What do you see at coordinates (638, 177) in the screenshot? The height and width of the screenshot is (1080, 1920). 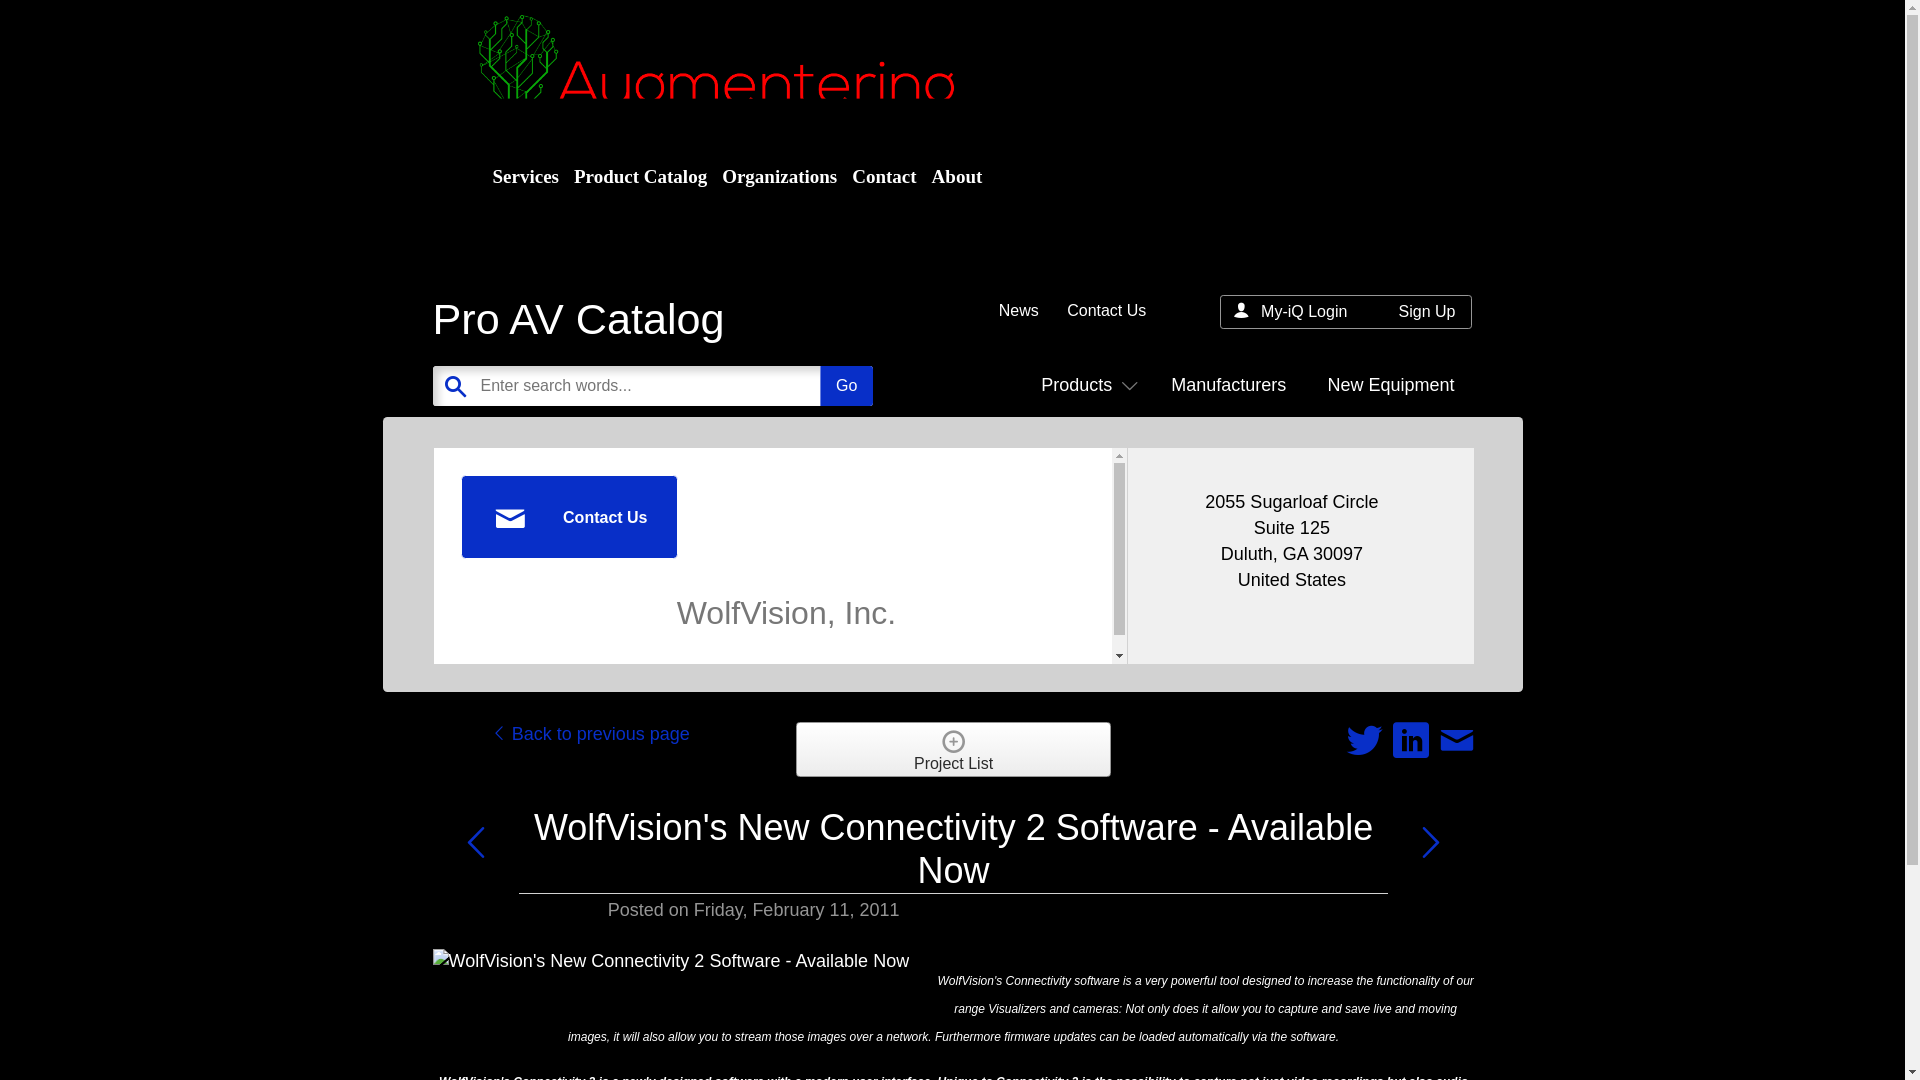 I see `Product Catalog` at bounding box center [638, 177].